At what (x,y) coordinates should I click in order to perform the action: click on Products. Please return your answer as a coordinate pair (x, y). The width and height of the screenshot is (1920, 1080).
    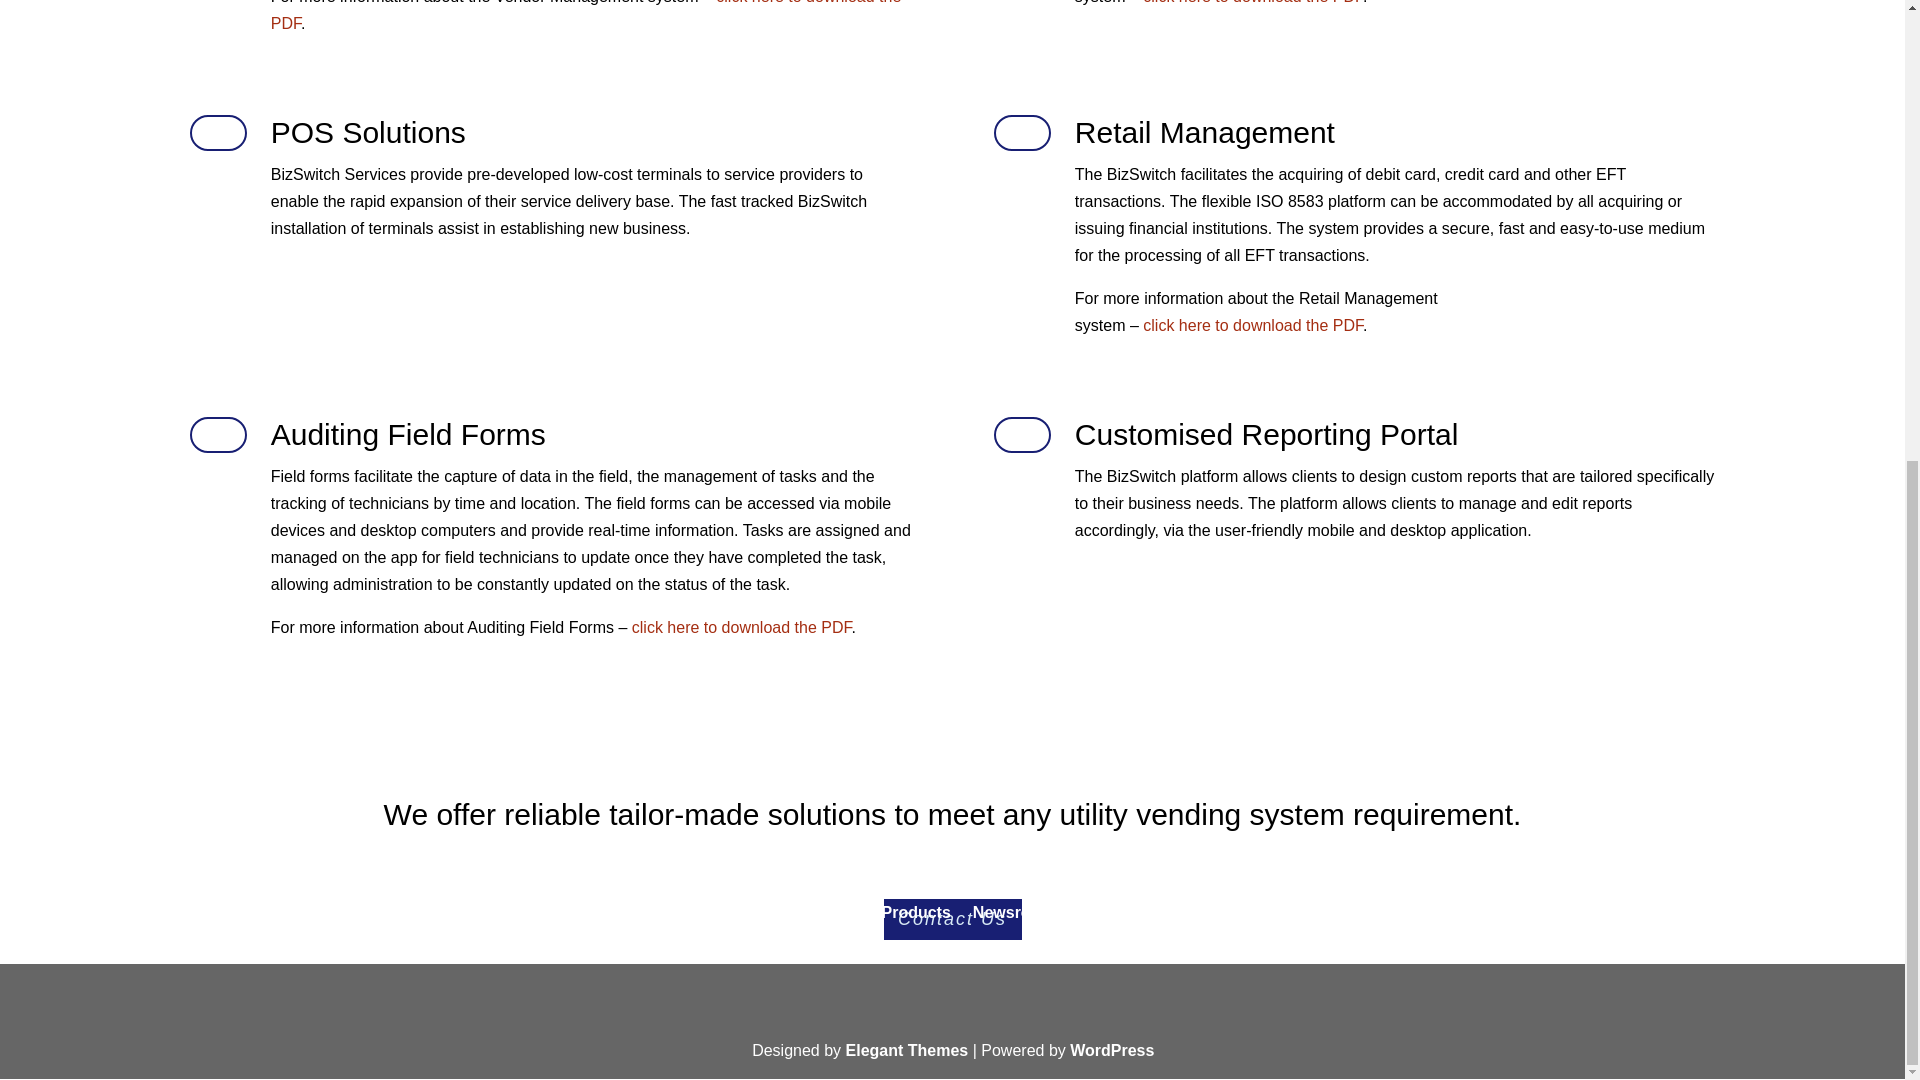
    Looking at the image, I should click on (926, 913).